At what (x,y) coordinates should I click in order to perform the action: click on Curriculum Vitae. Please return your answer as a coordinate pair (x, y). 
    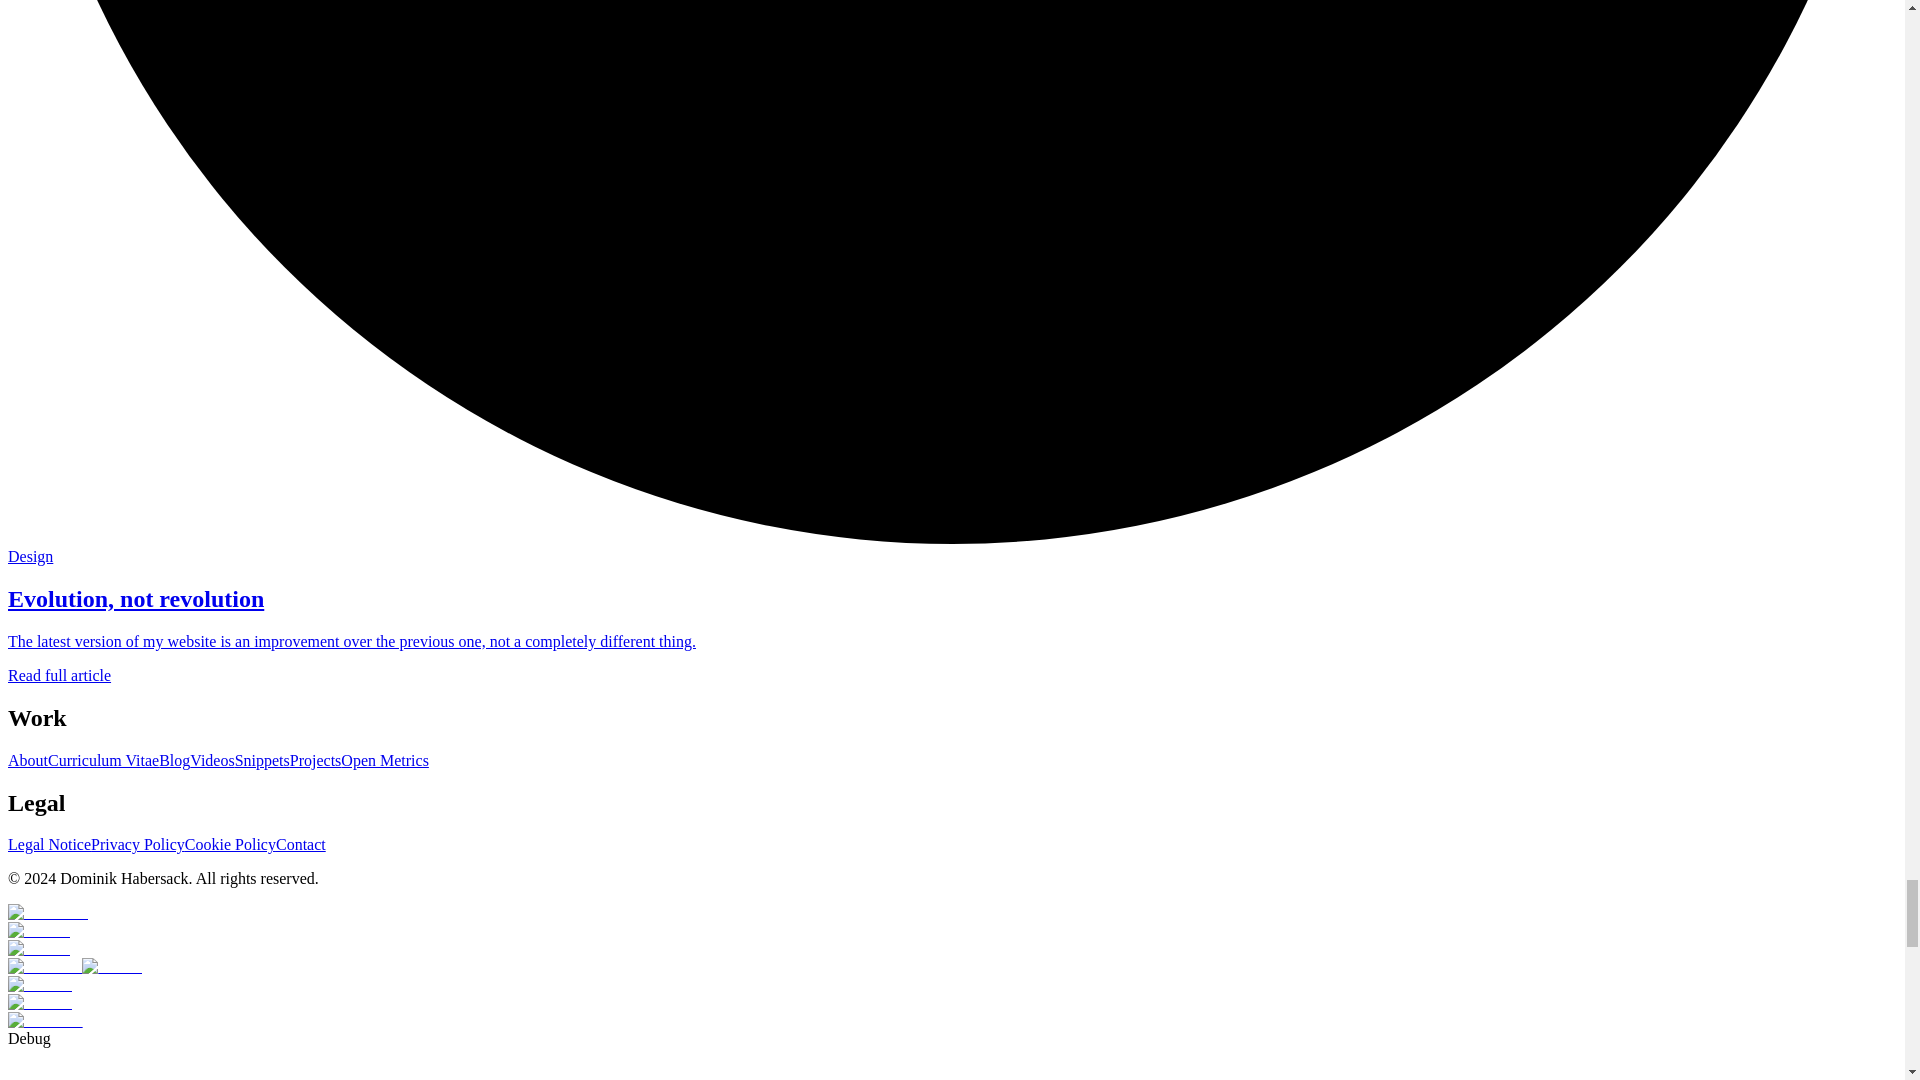
    Looking at the image, I should click on (104, 760).